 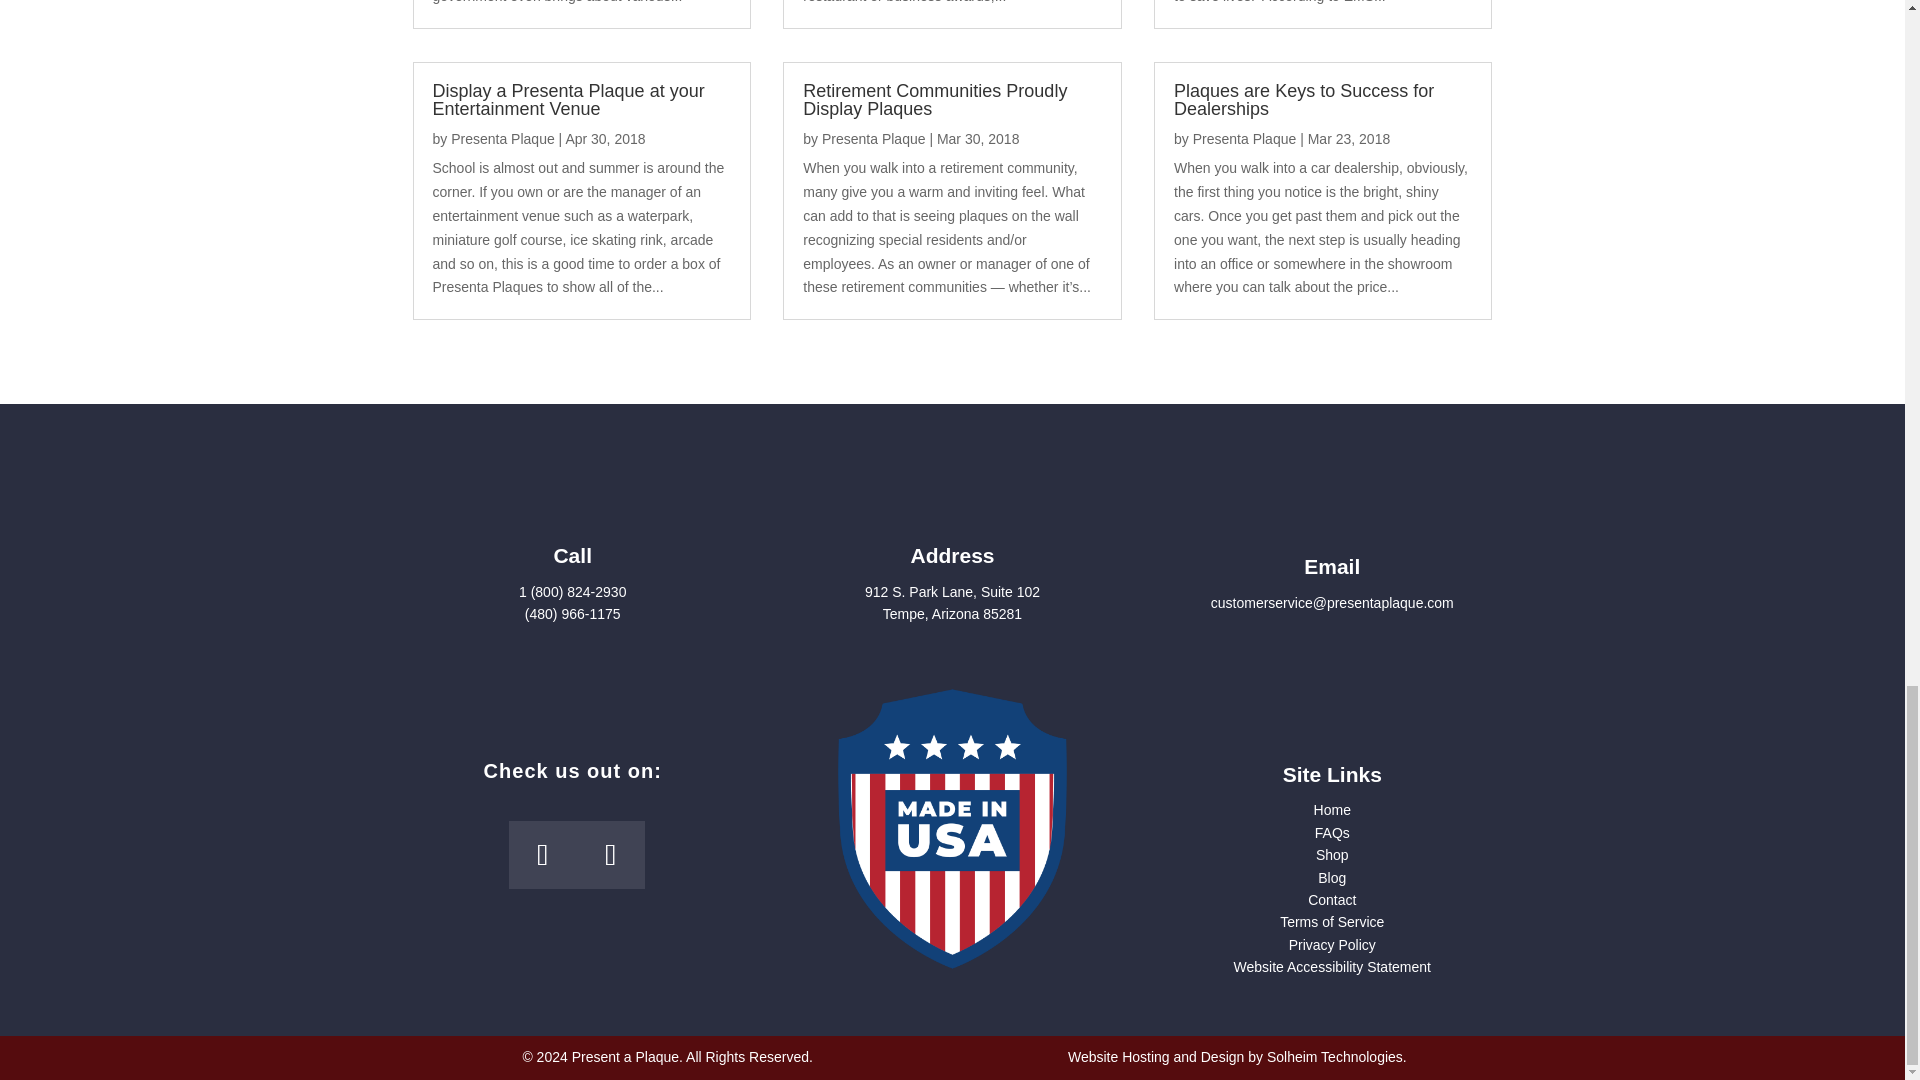 I want to click on Posts by Presenta Plaque, so click(x=873, y=138).